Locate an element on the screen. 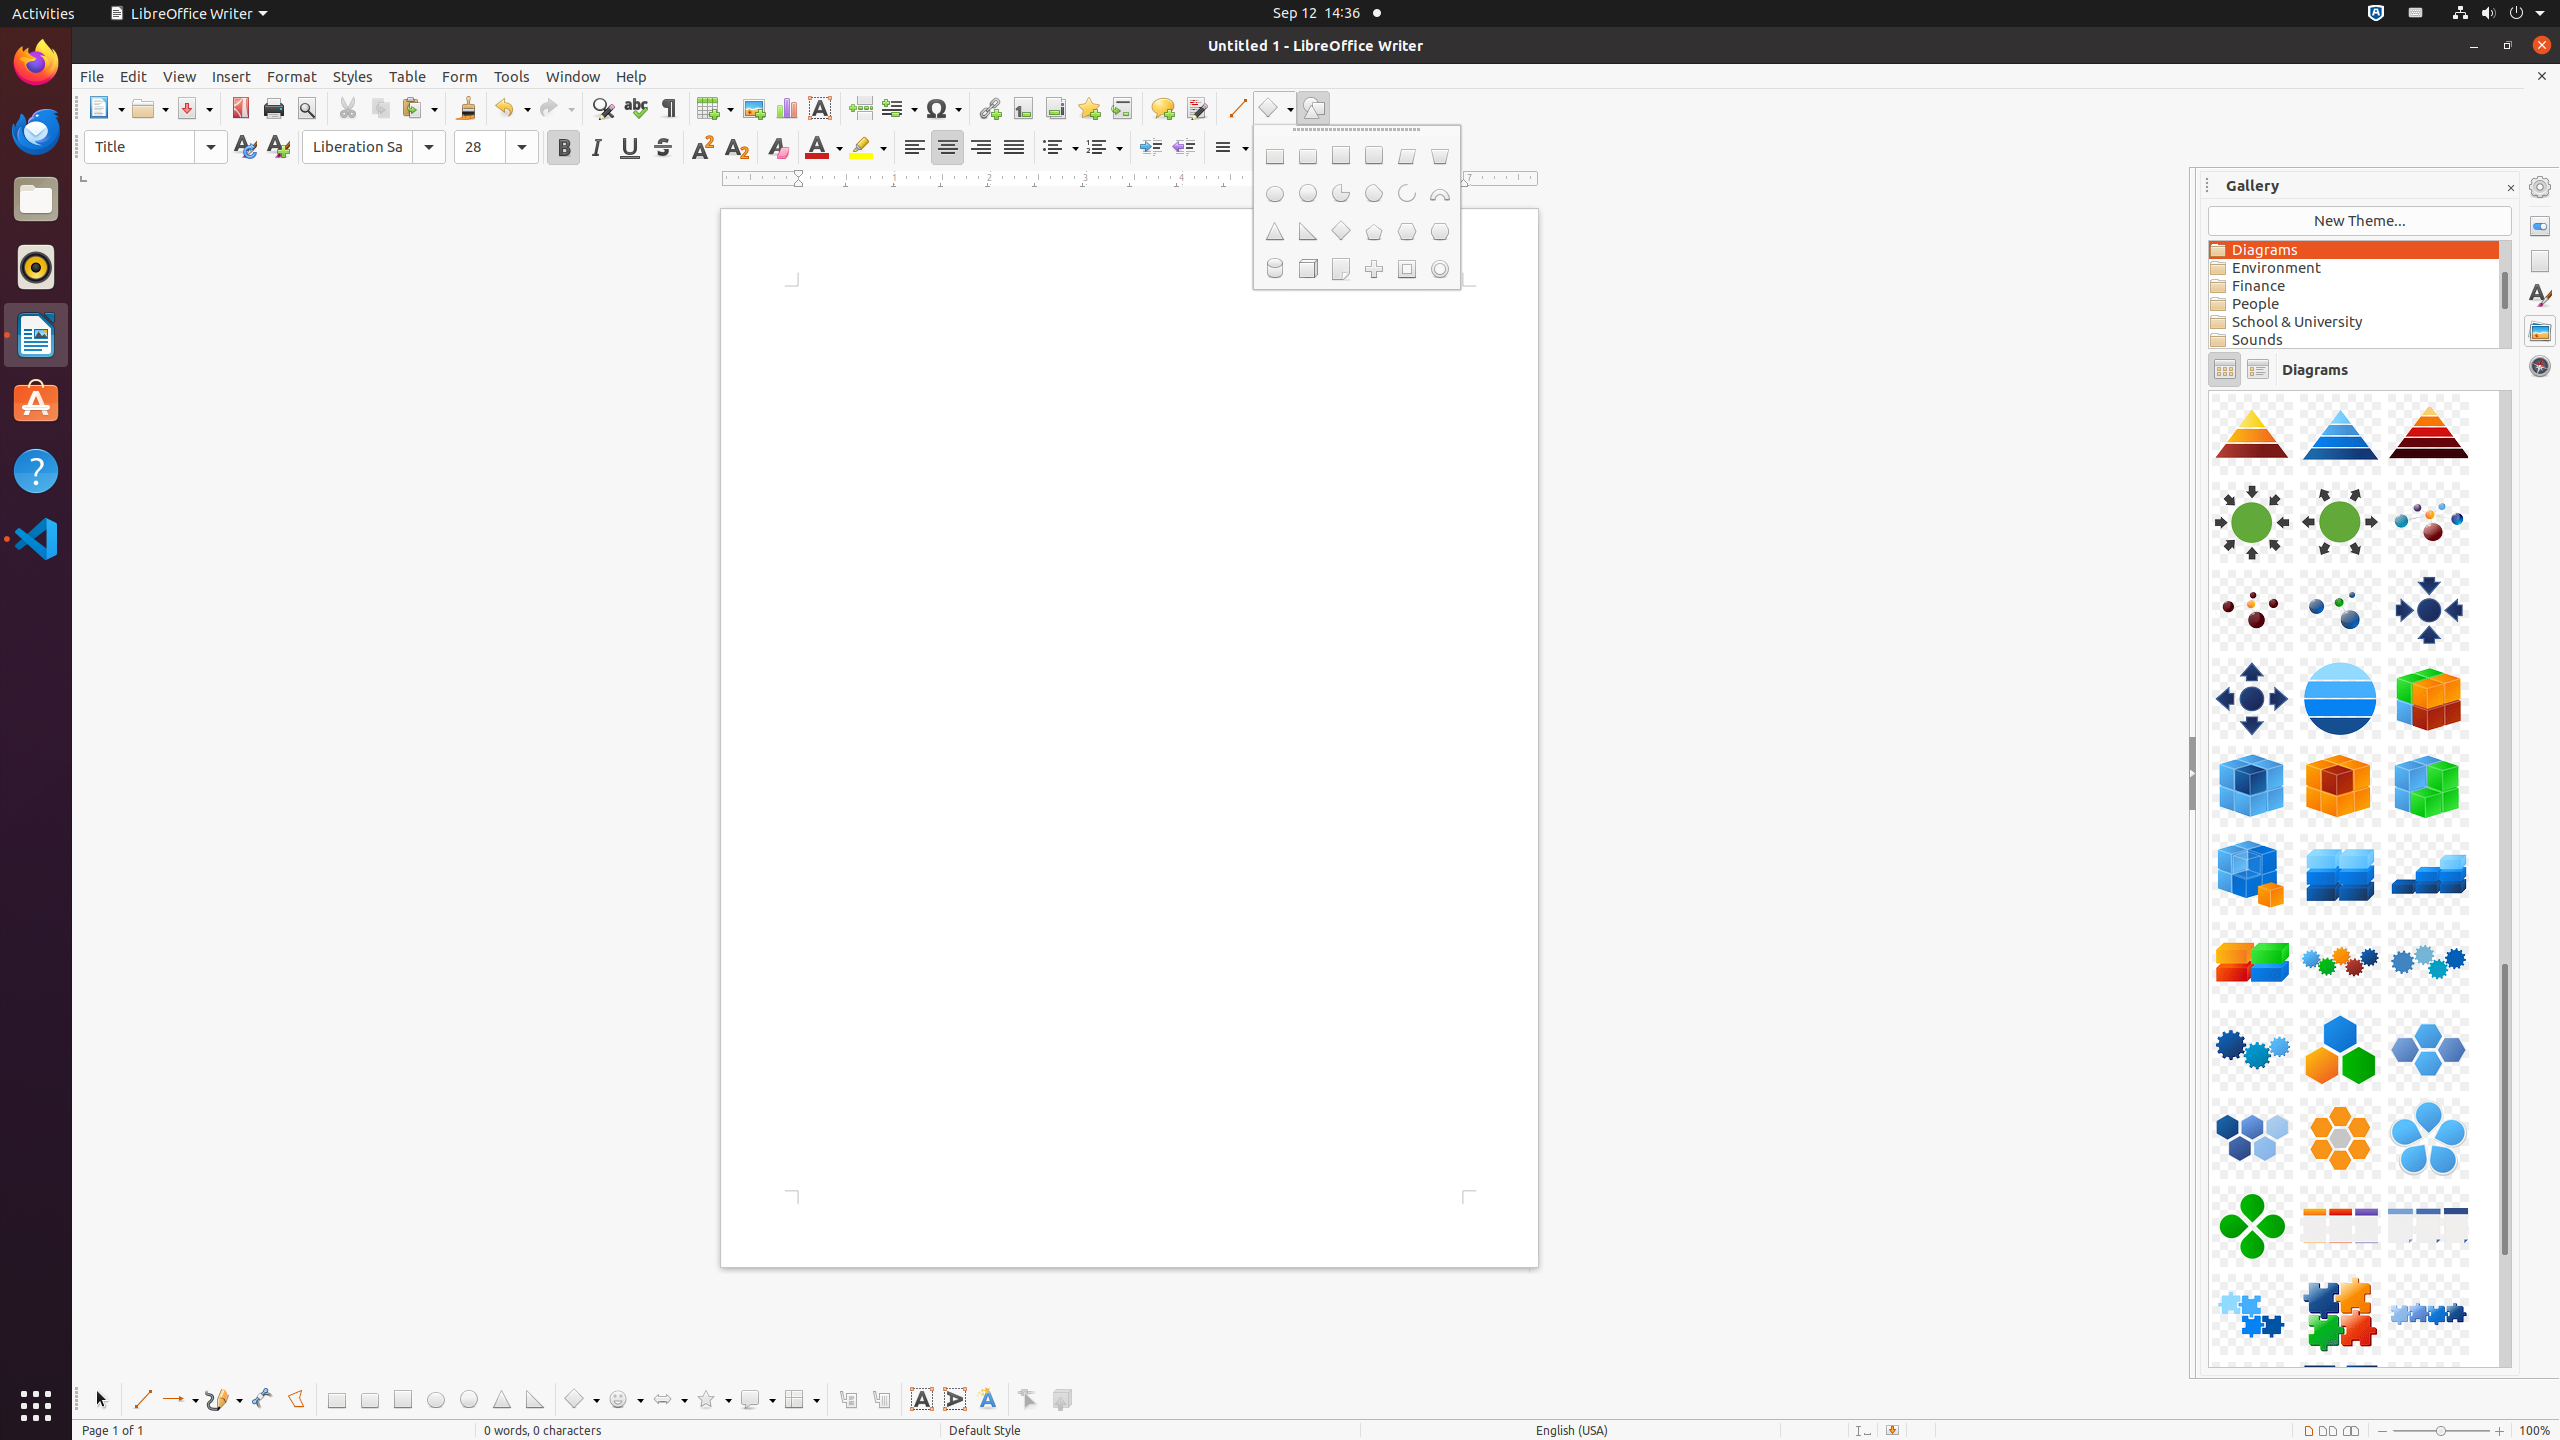 This screenshot has width=2560, height=1440. :1.21/StatusNotifierItem is located at coordinates (2416, 14).